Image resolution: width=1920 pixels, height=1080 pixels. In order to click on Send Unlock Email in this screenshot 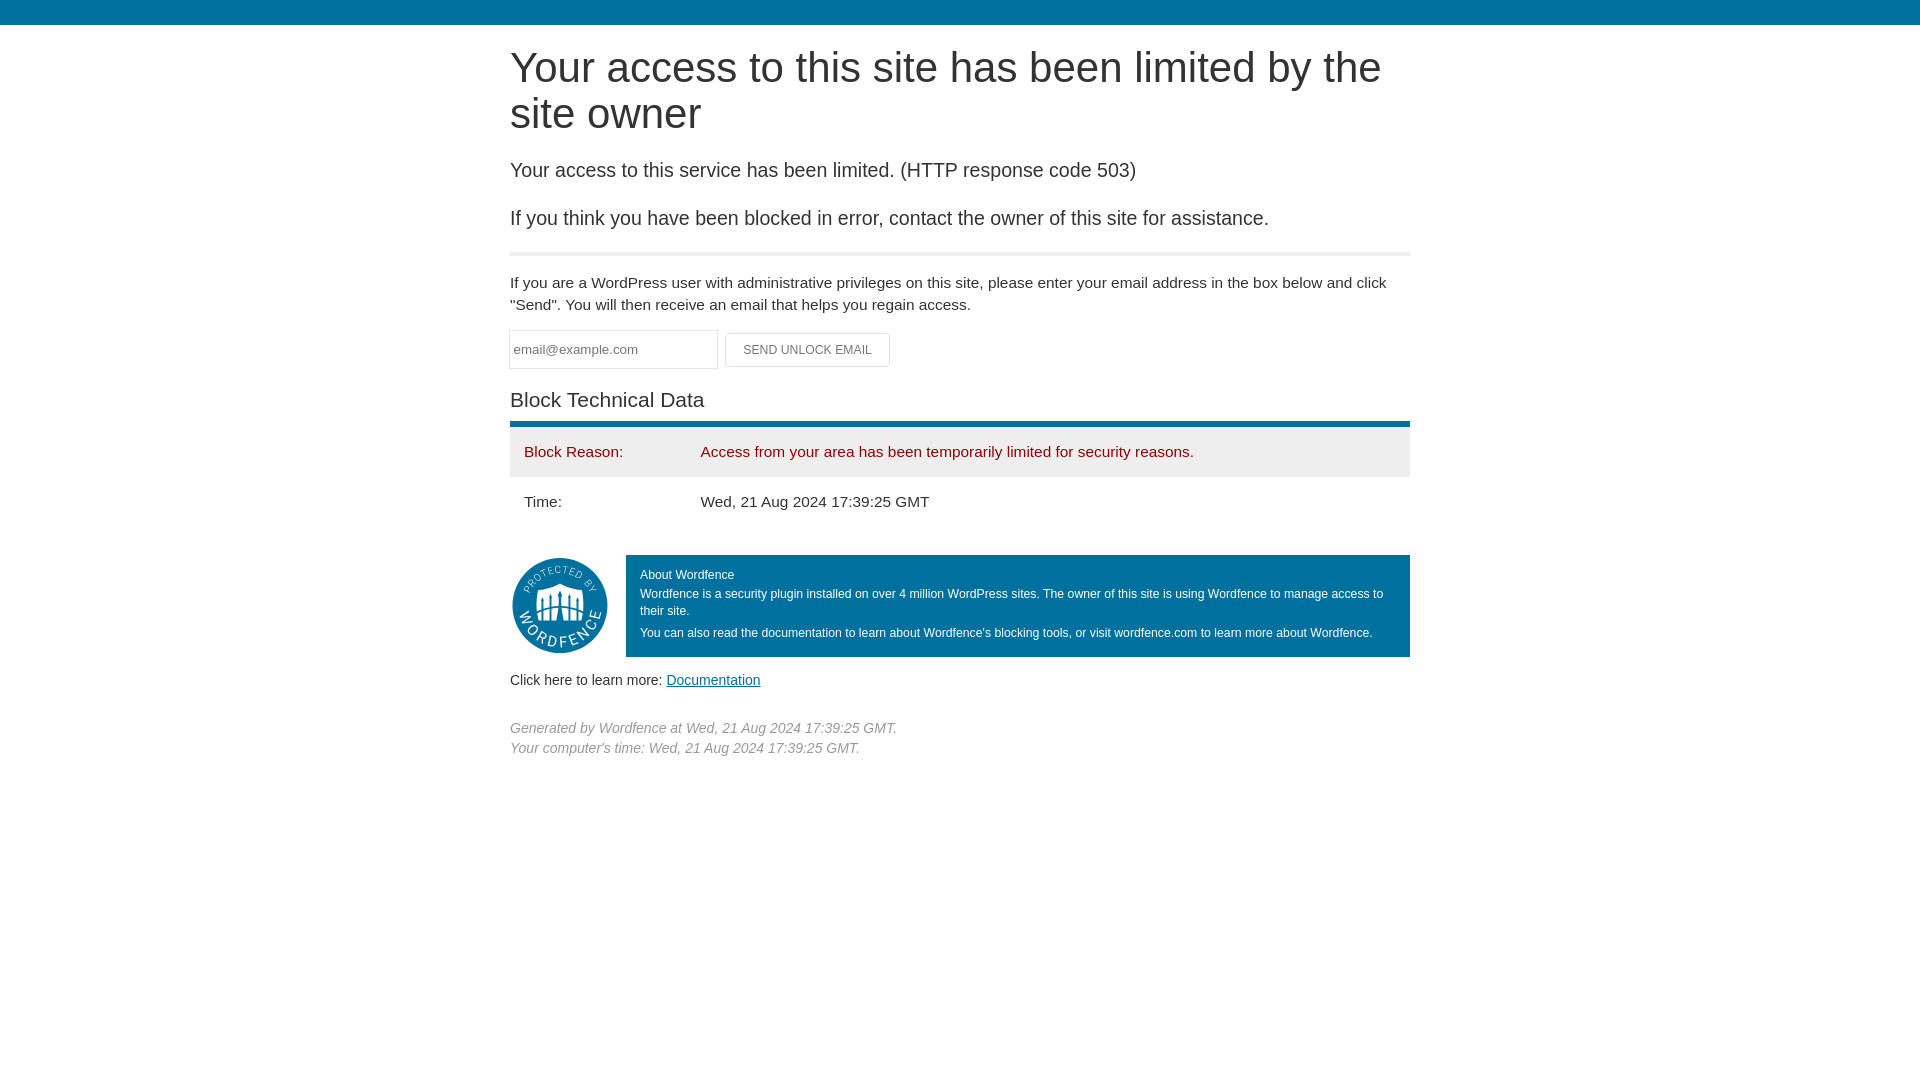, I will do `click(808, 350)`.